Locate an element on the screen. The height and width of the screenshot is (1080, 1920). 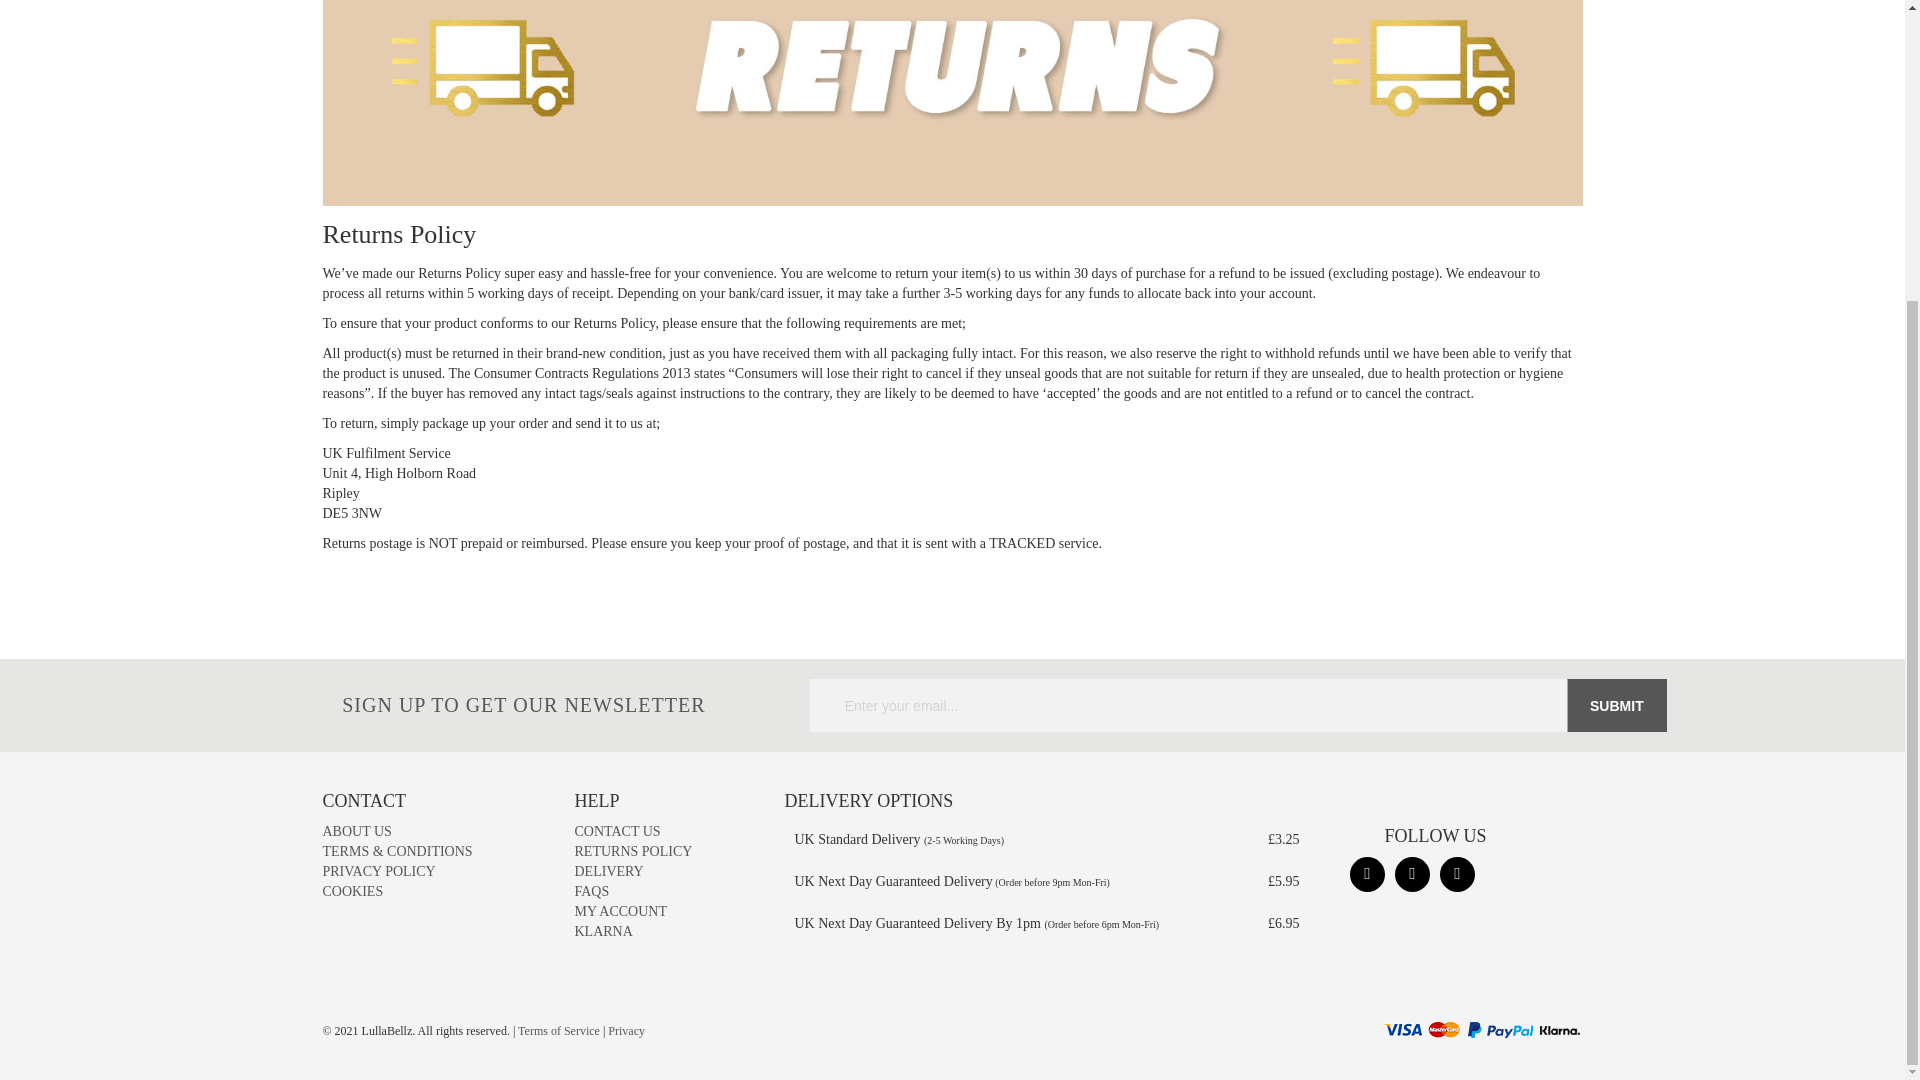
Facebook is located at coordinates (1457, 874).